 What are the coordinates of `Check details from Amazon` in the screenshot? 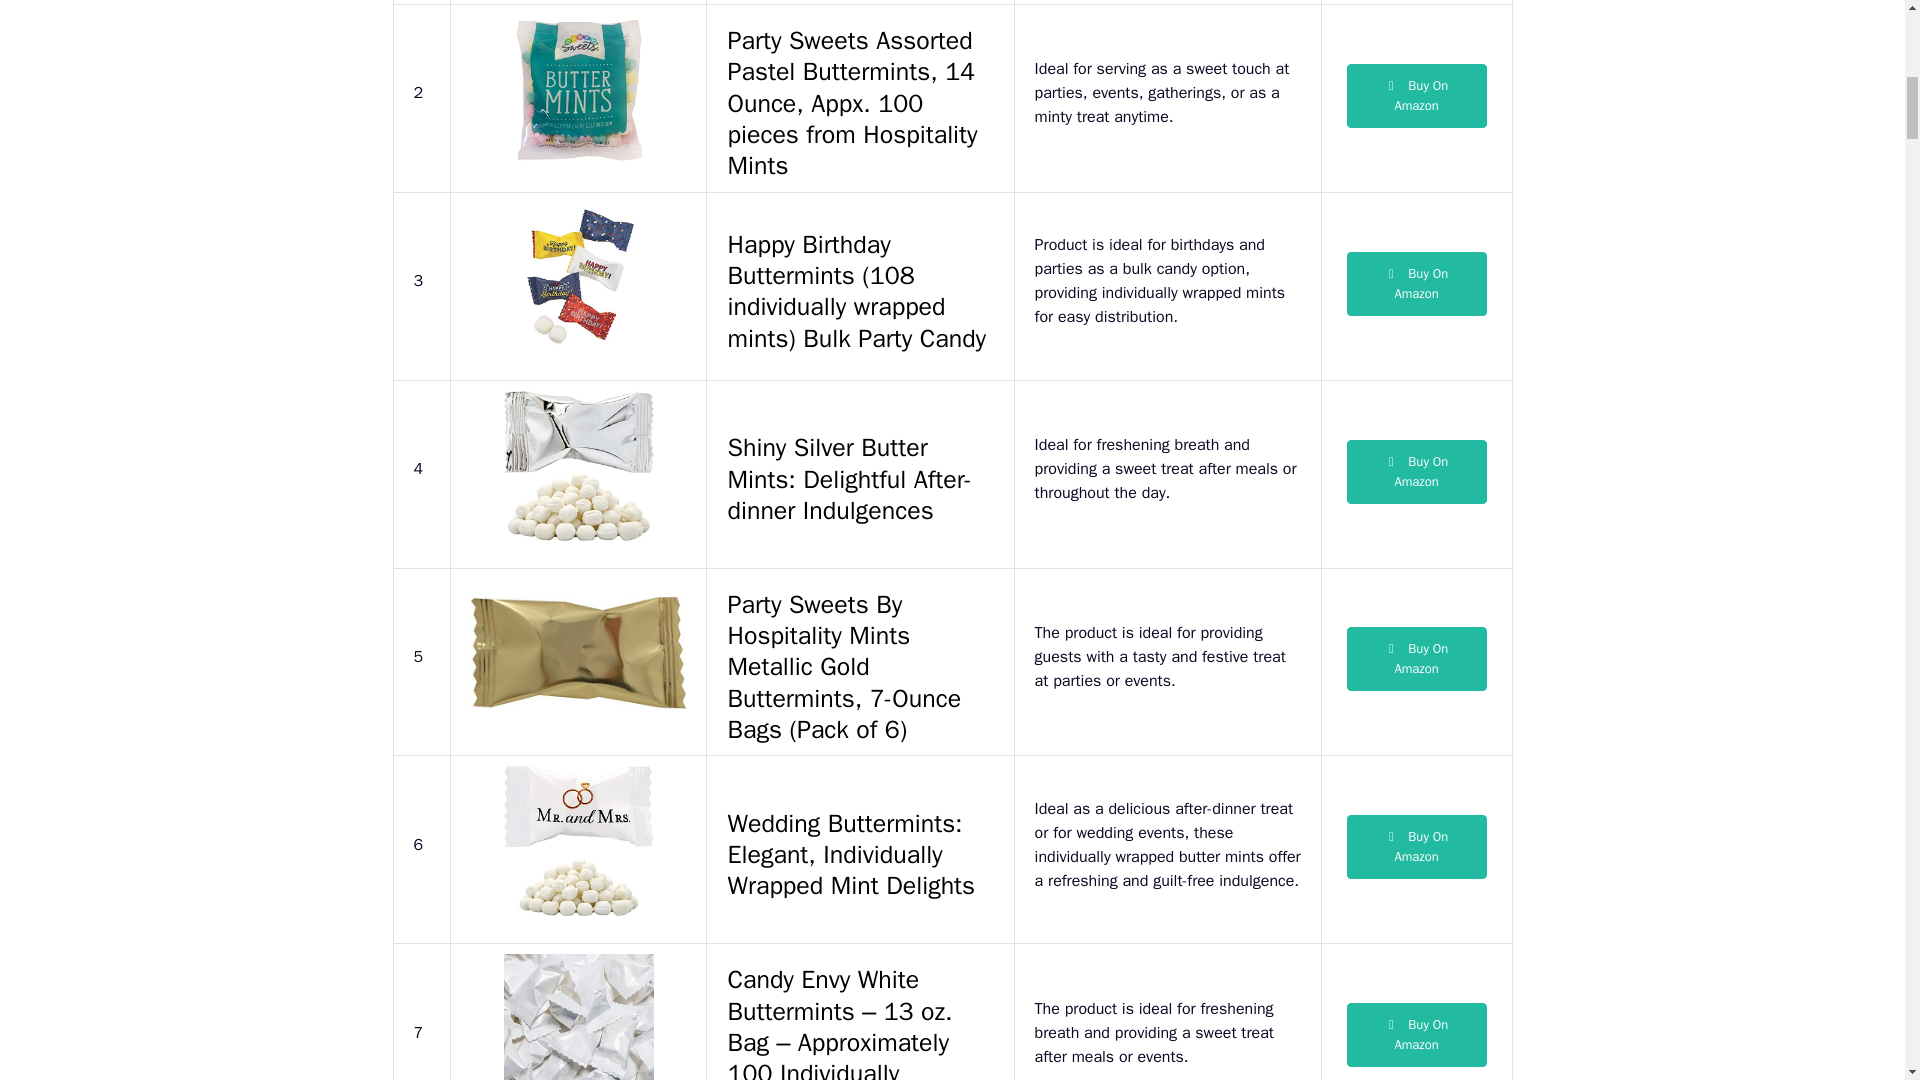 It's located at (1416, 659).